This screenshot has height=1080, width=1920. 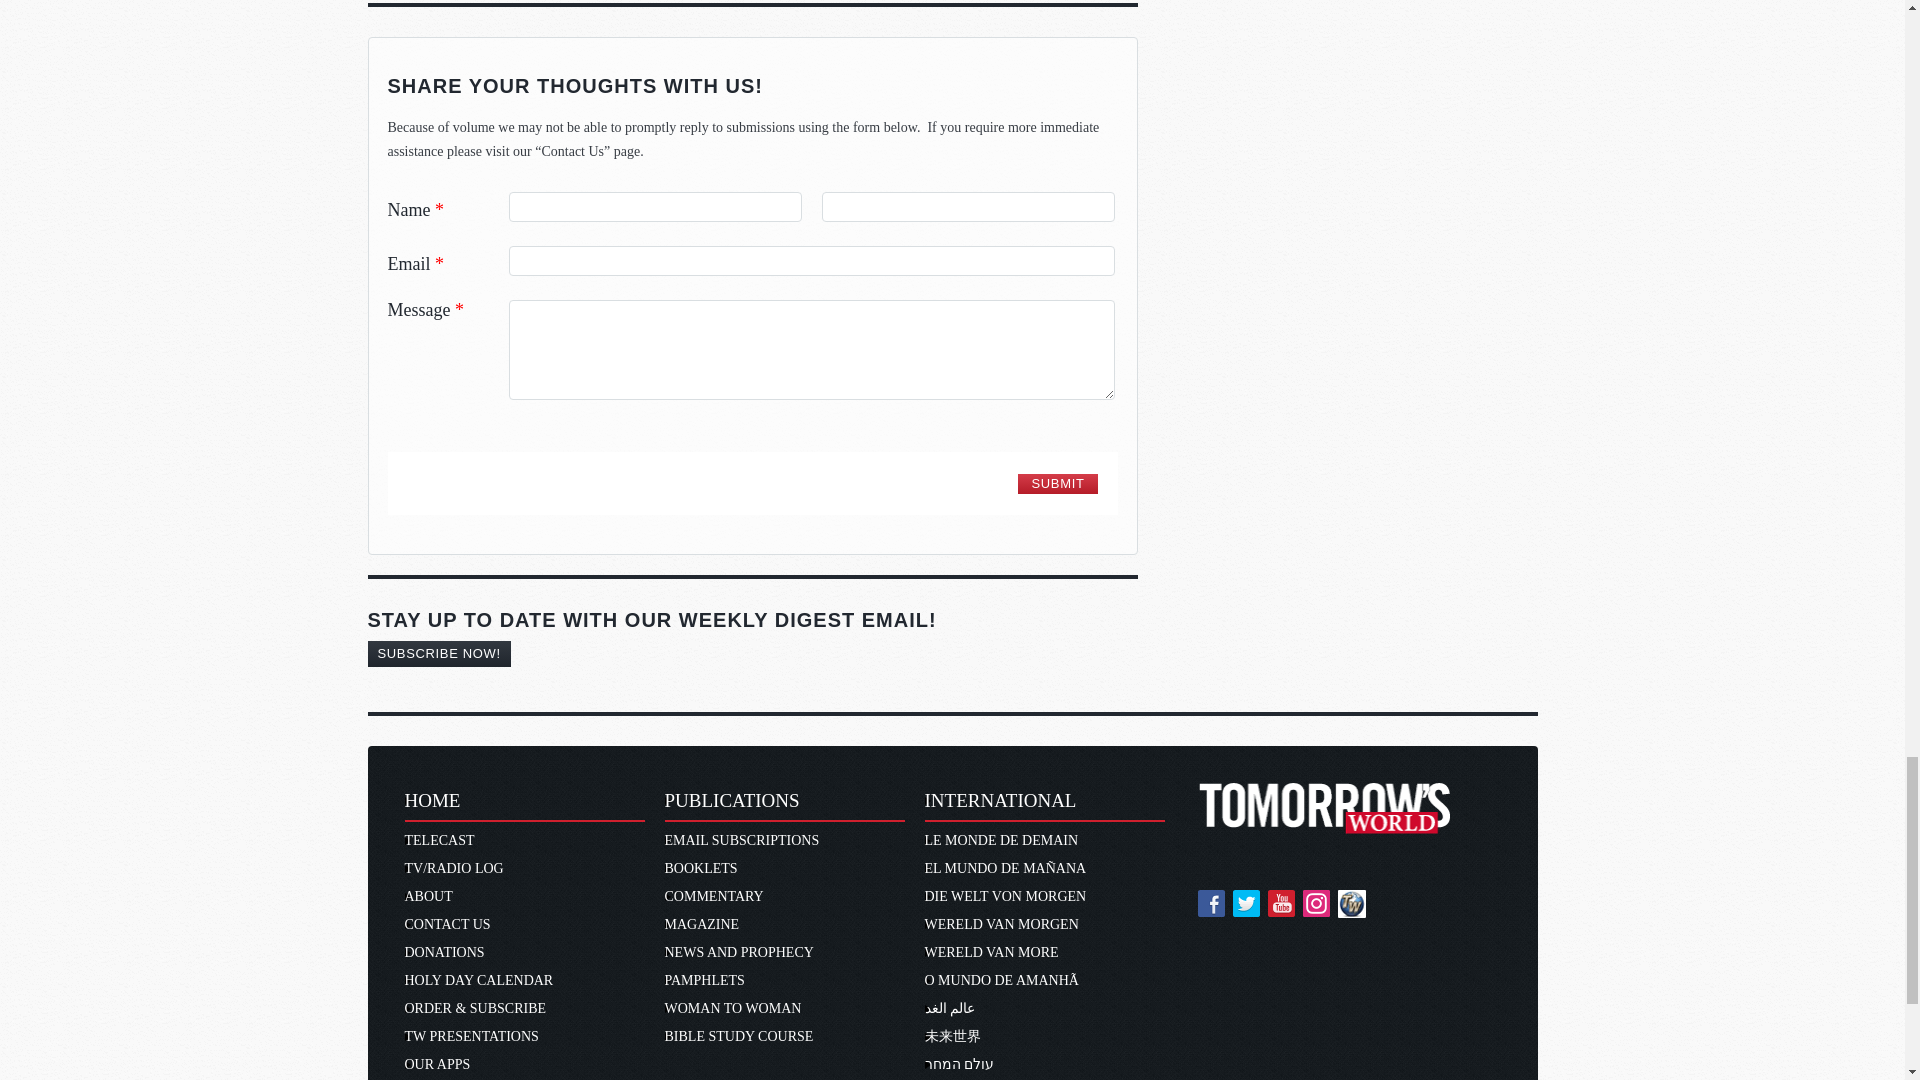 What do you see at coordinates (1056, 484) in the screenshot?
I see `Submit` at bounding box center [1056, 484].